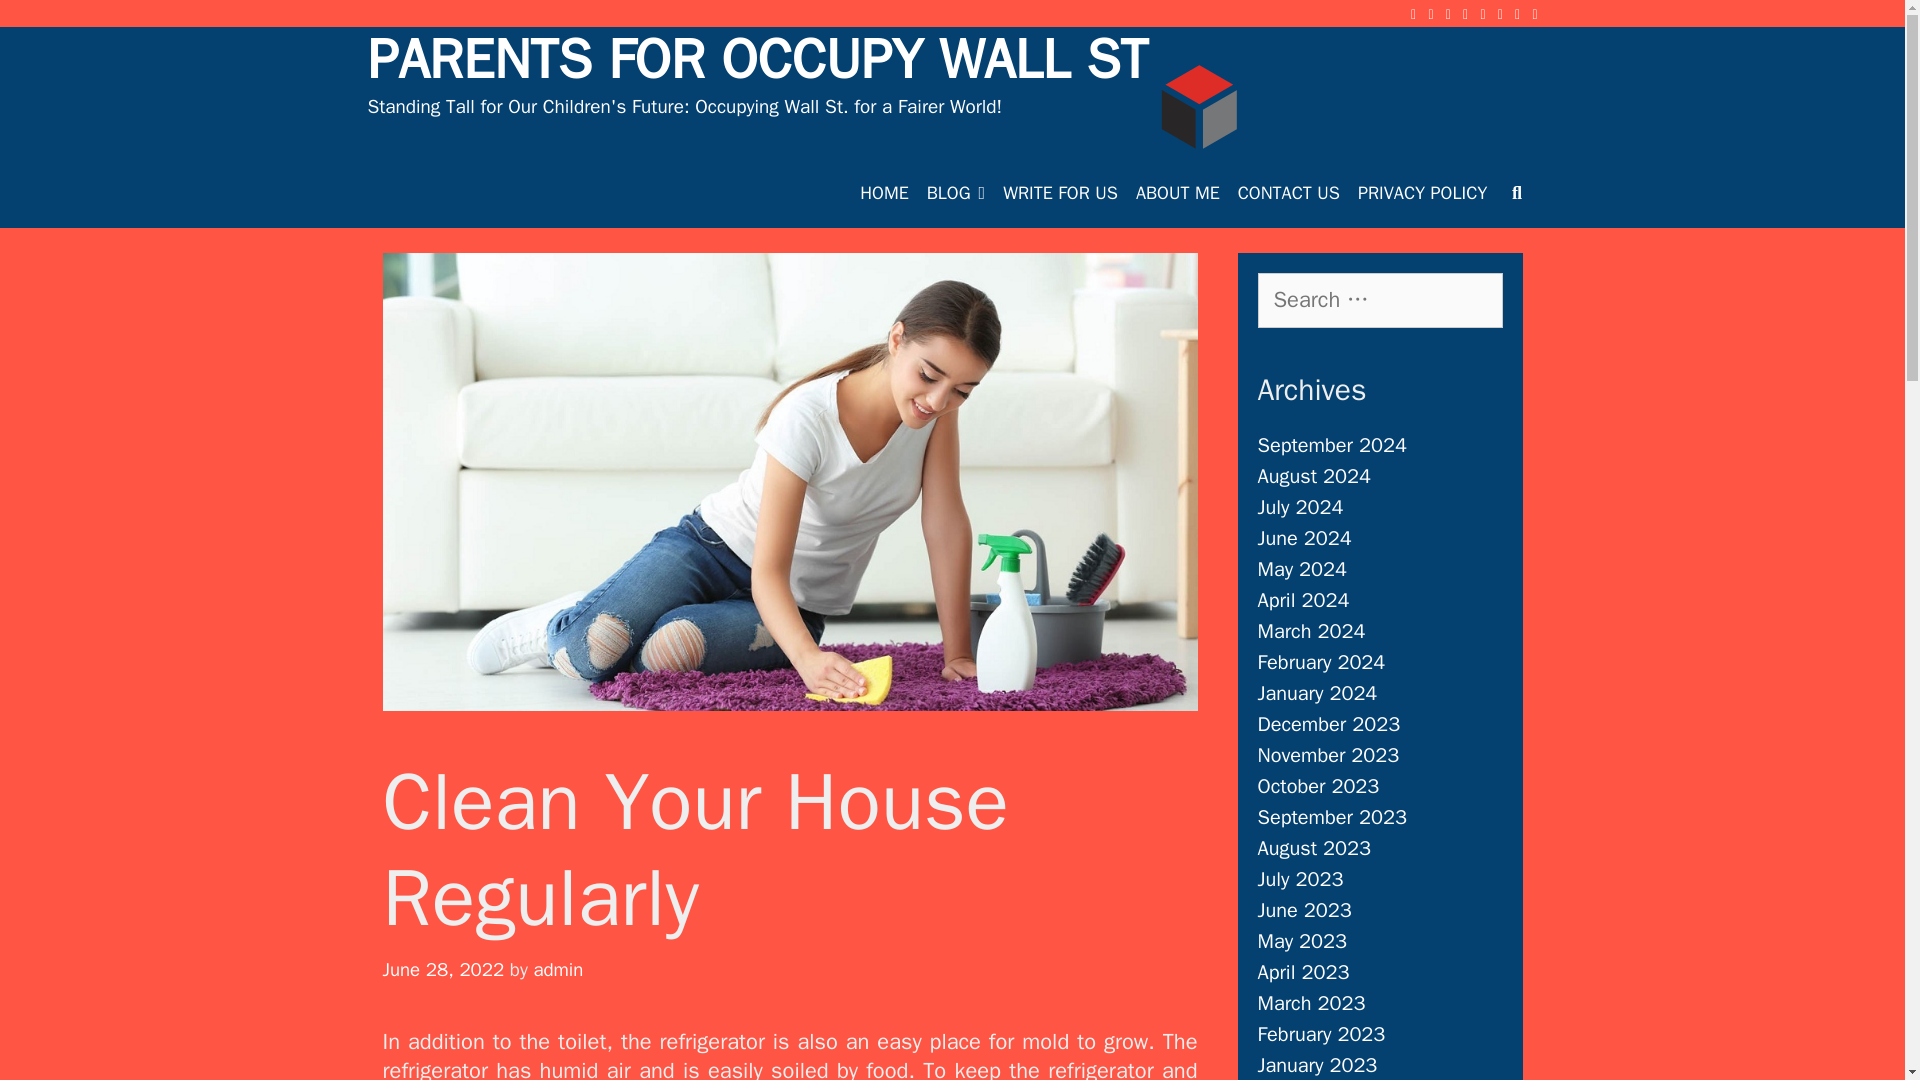 The image size is (1920, 1080). What do you see at coordinates (1178, 192) in the screenshot?
I see `ABOUT ME` at bounding box center [1178, 192].